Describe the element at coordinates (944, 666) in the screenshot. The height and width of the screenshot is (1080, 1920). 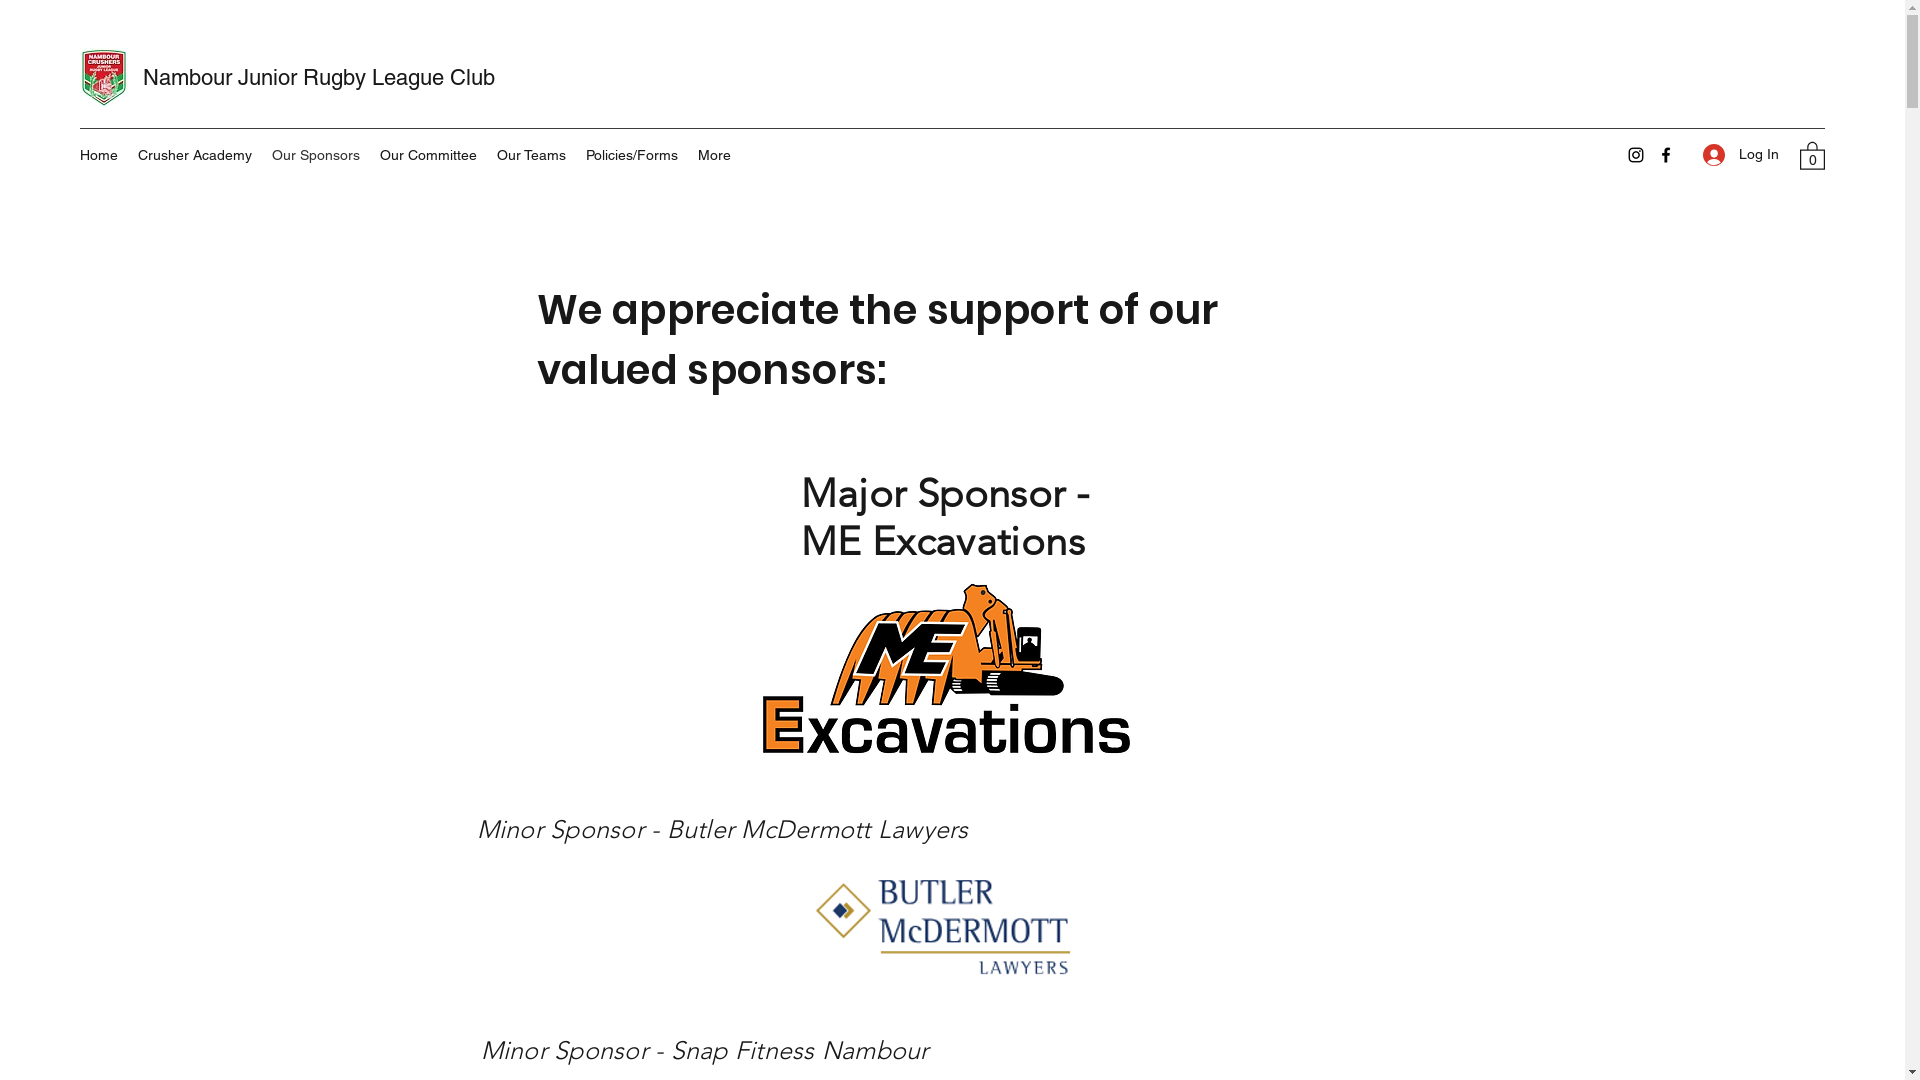
I see `Maudsley New logo.png` at that location.